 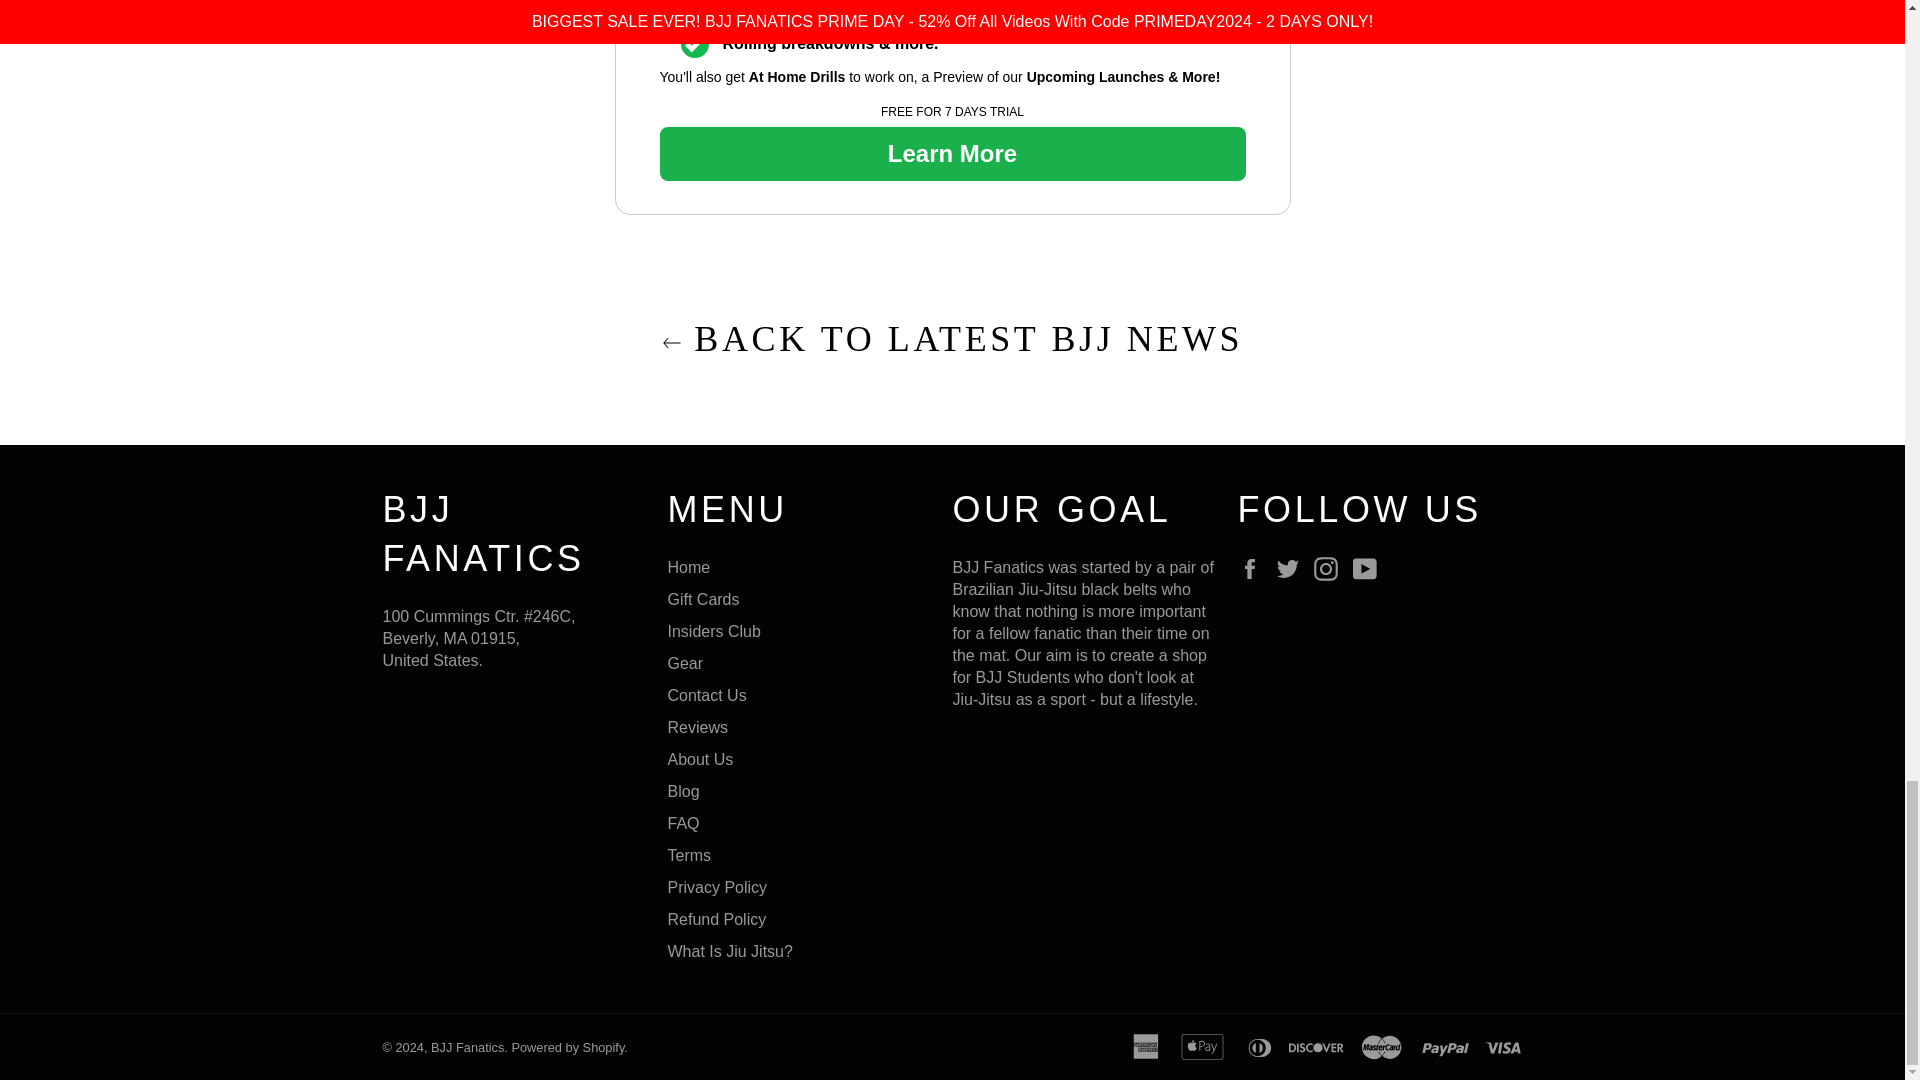 I want to click on BJJ Fanatics on Facebook, so click(x=1254, y=569).